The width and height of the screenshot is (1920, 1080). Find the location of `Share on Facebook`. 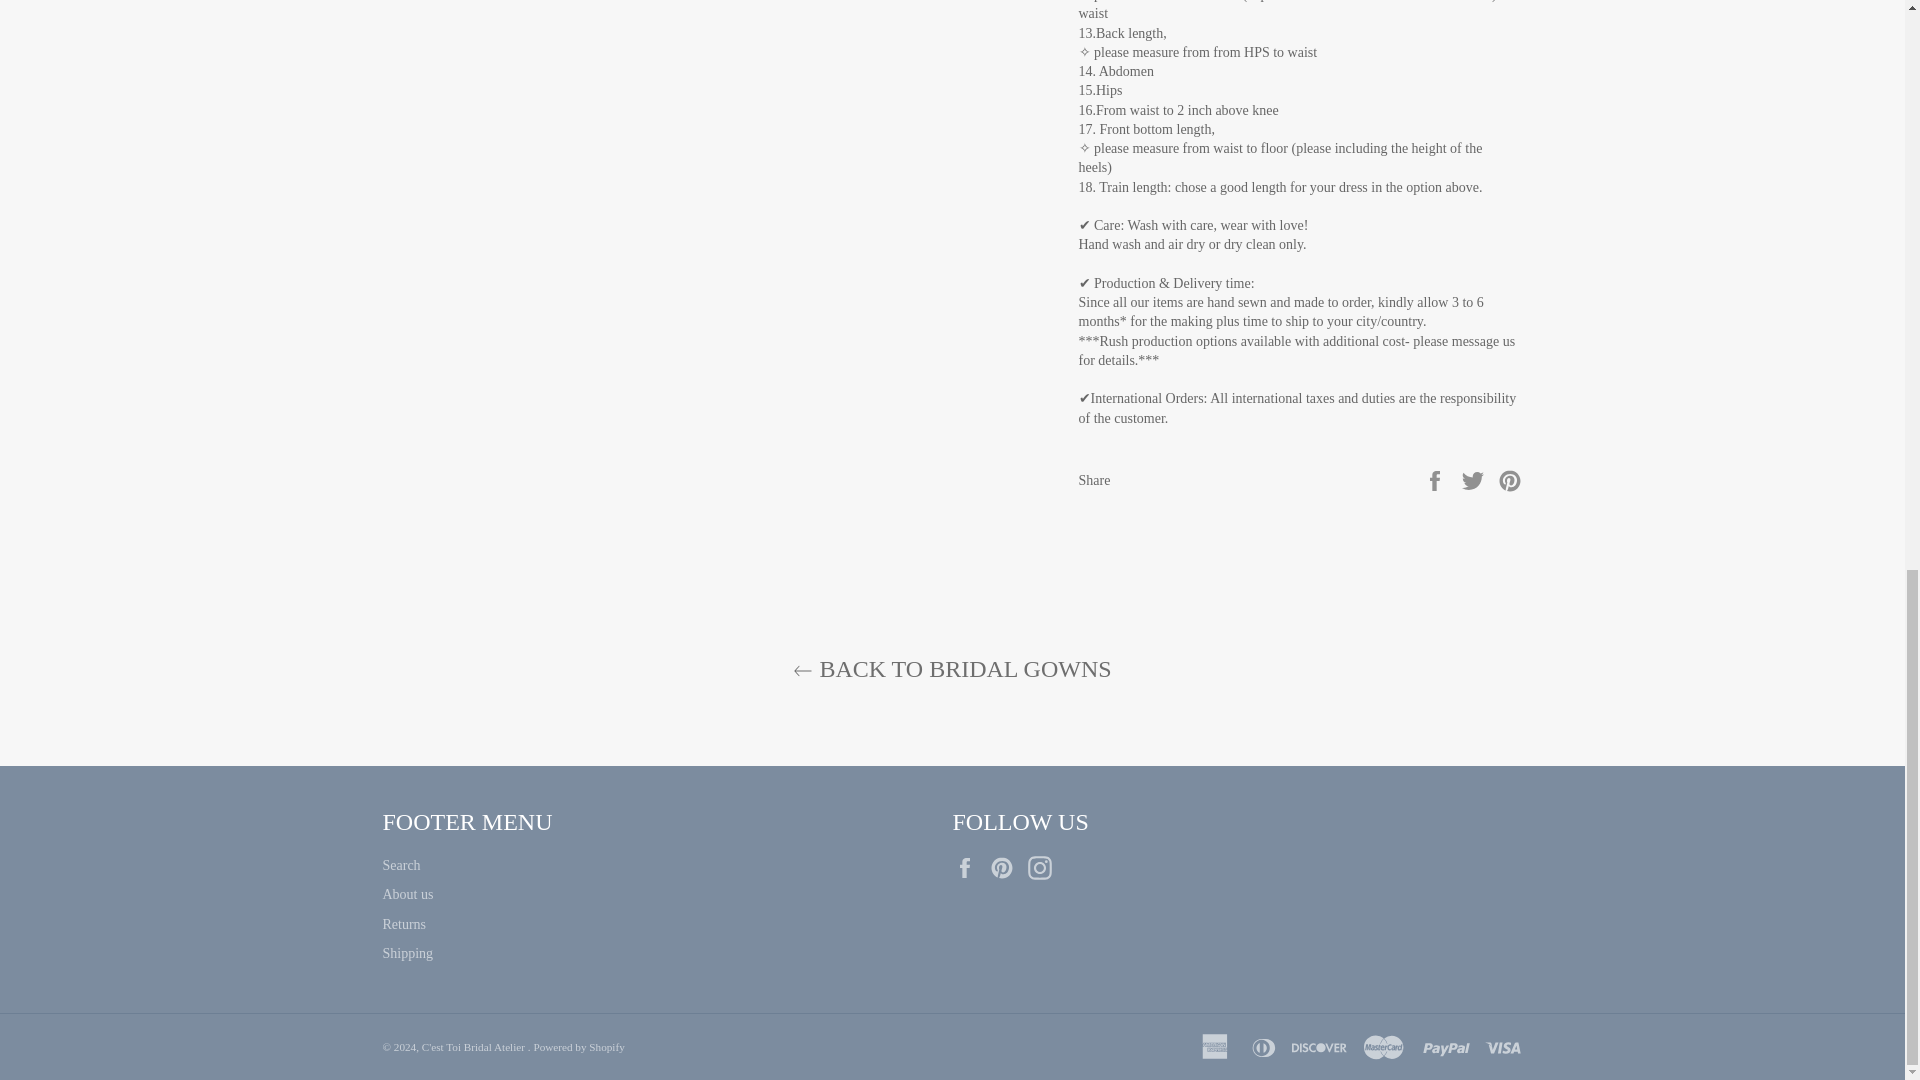

Share on Facebook is located at coordinates (1436, 479).